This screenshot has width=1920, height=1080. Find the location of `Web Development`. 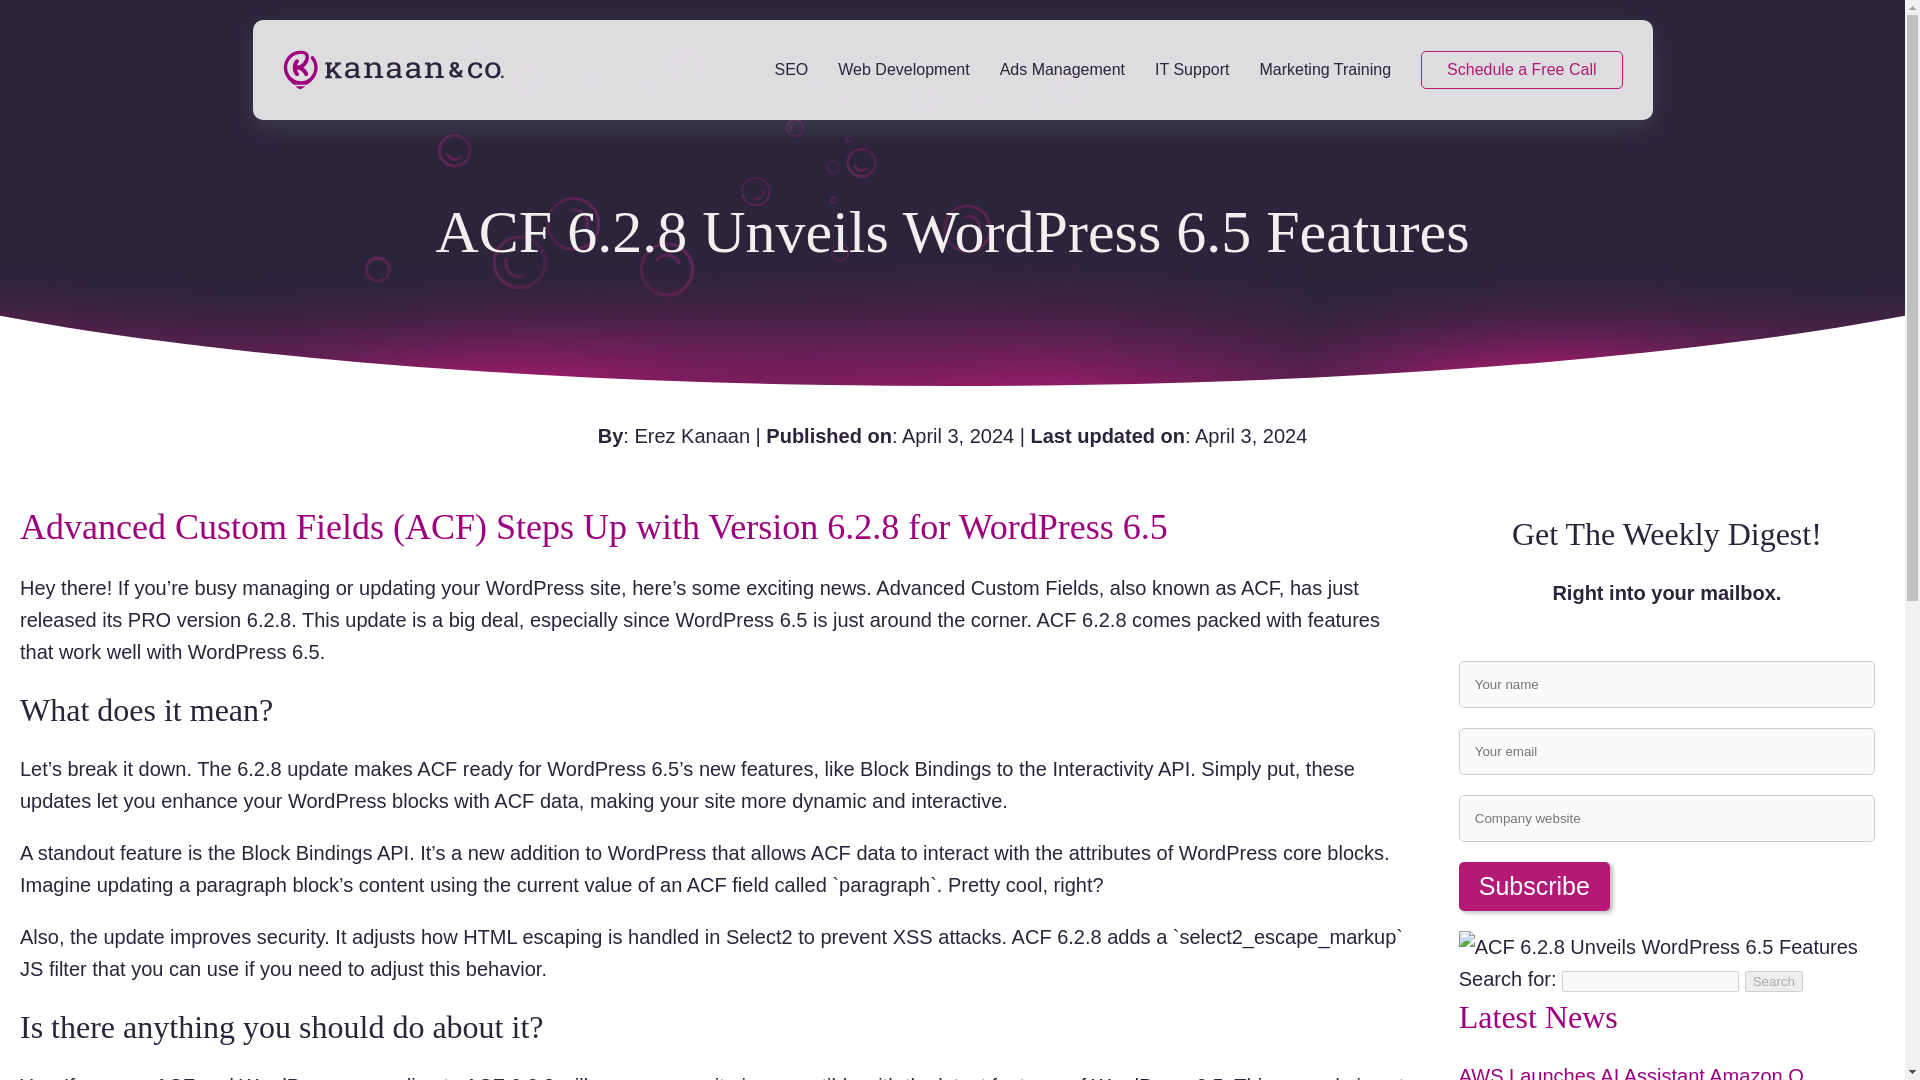

Web Development is located at coordinates (1192, 70).